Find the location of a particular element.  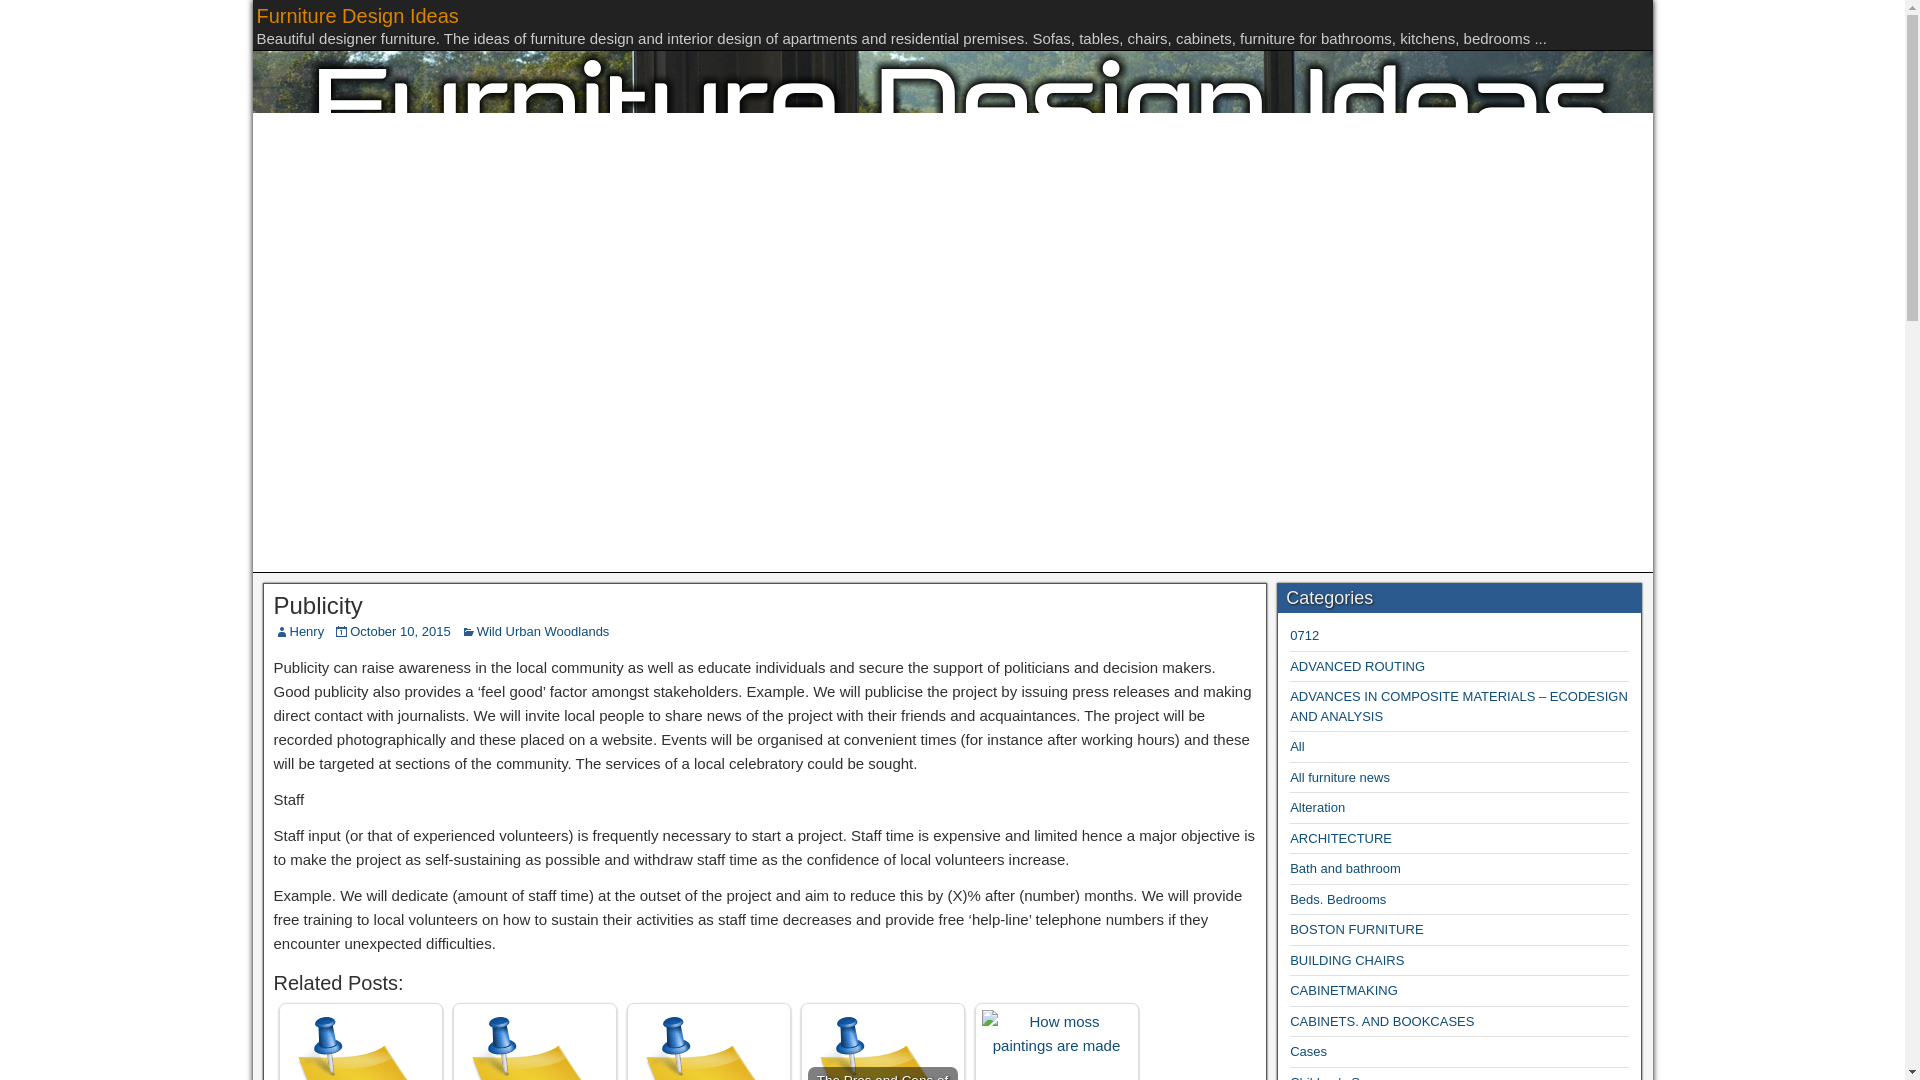

The Pros and Cons of Accepting Cryptocurrency as Payment is located at coordinates (883, 1044).